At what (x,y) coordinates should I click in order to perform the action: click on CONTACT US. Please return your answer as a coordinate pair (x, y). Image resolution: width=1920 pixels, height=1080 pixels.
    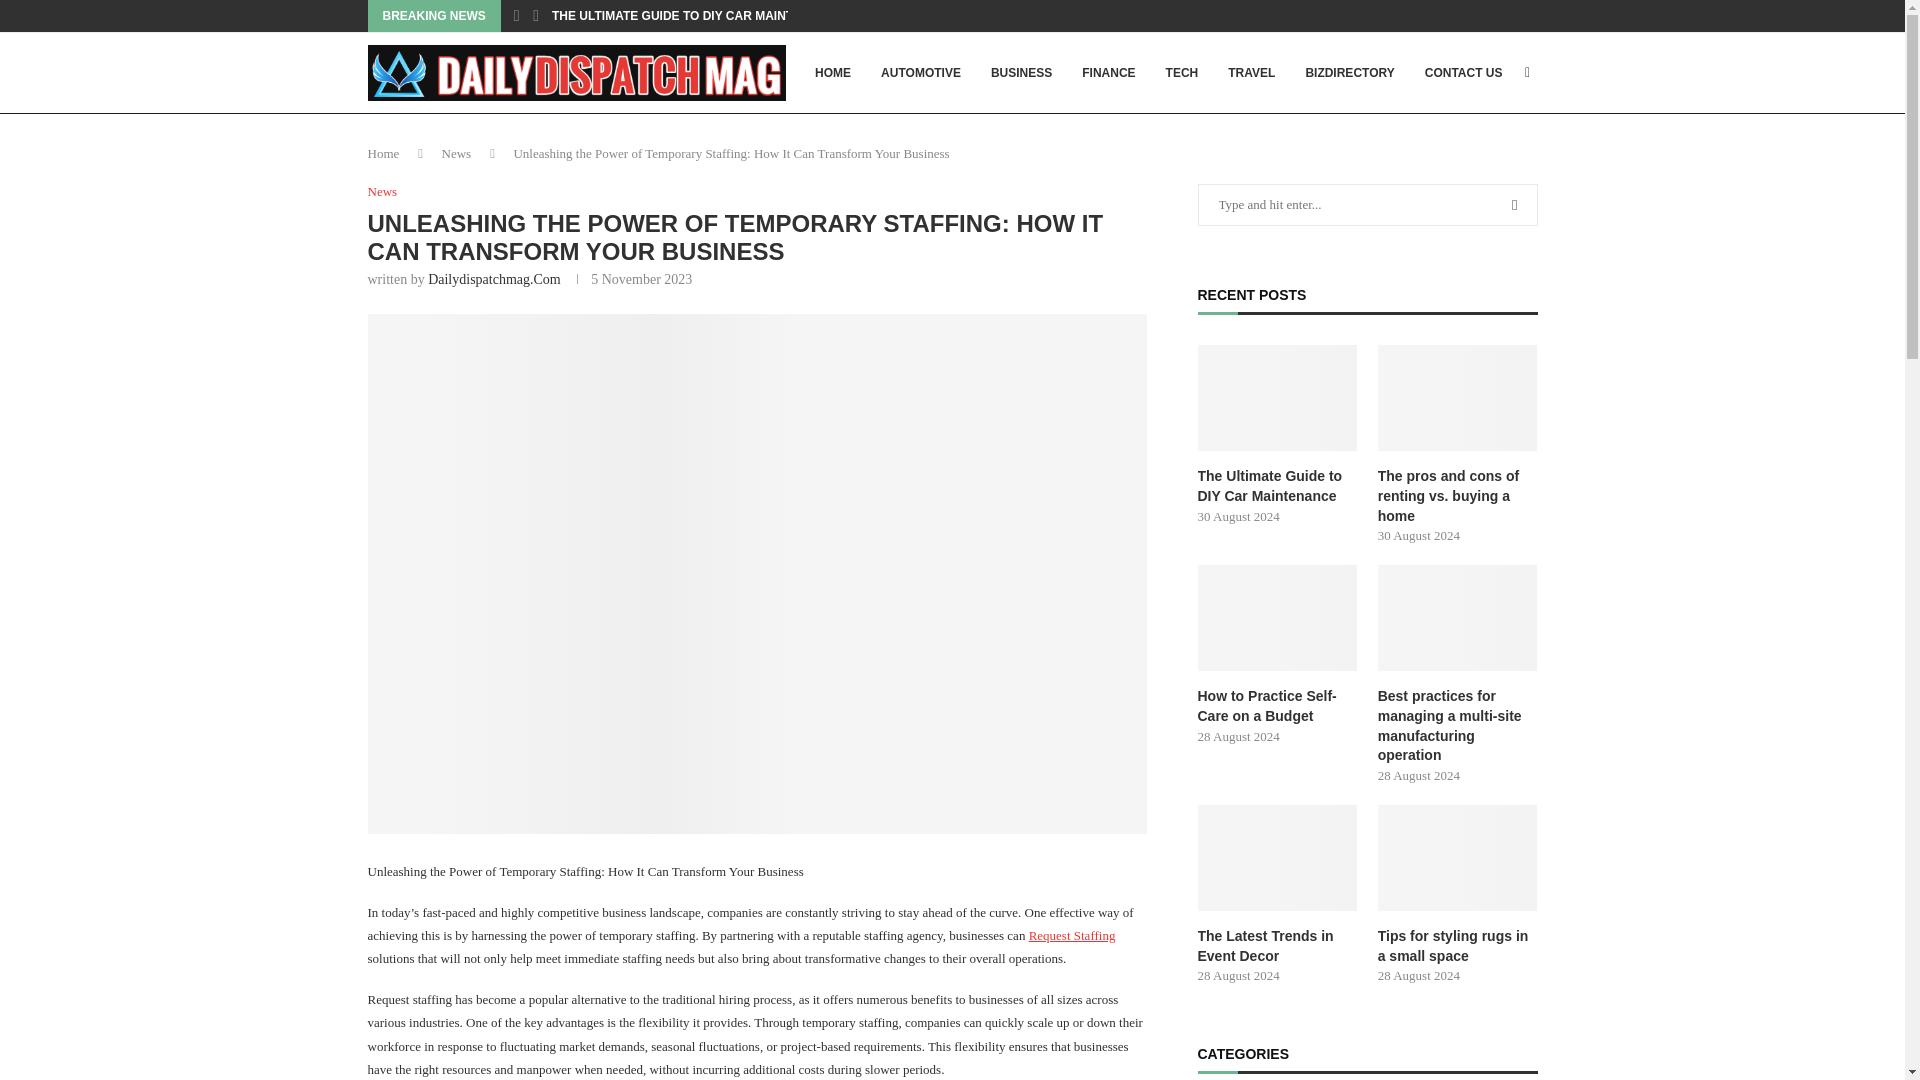
    Looking at the image, I should click on (1464, 73).